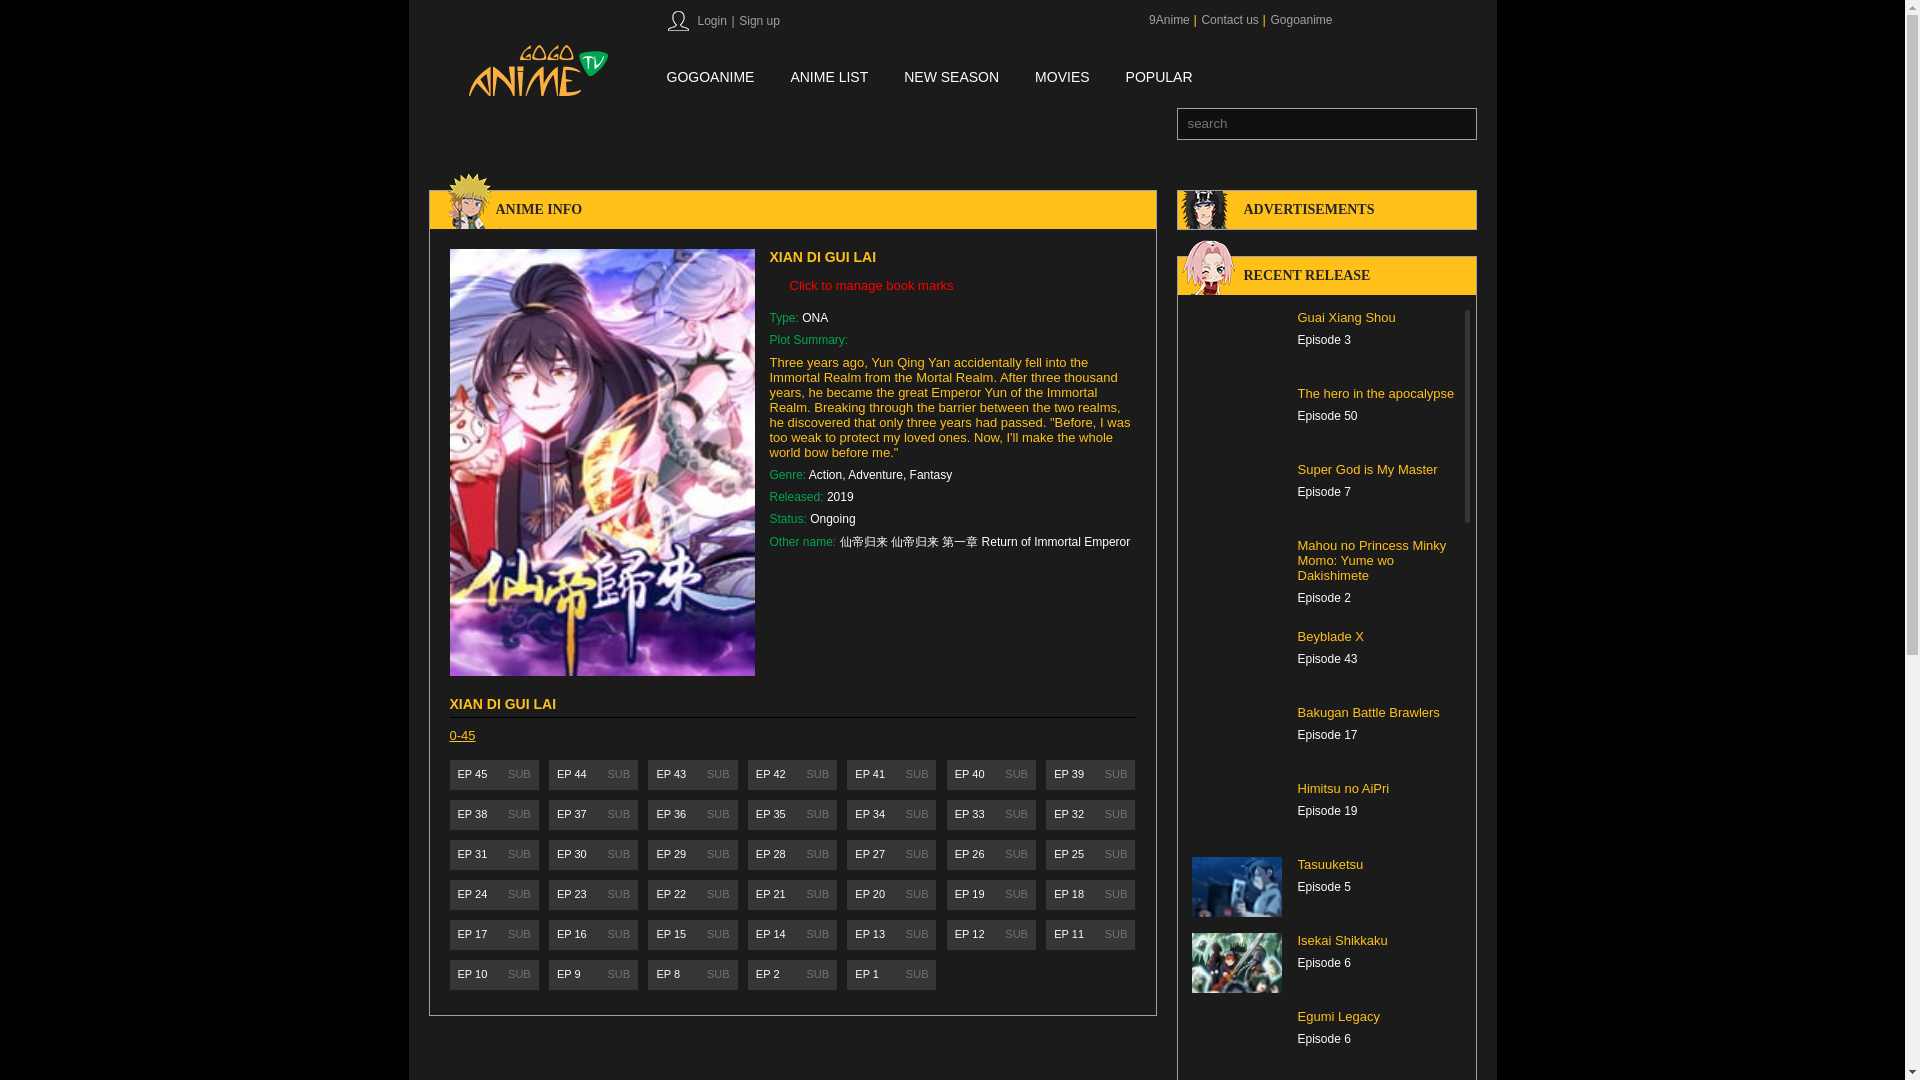 Image resolution: width=1920 pixels, height=1080 pixels. Describe the element at coordinates (828, 78) in the screenshot. I see `ANIME LIST` at that location.